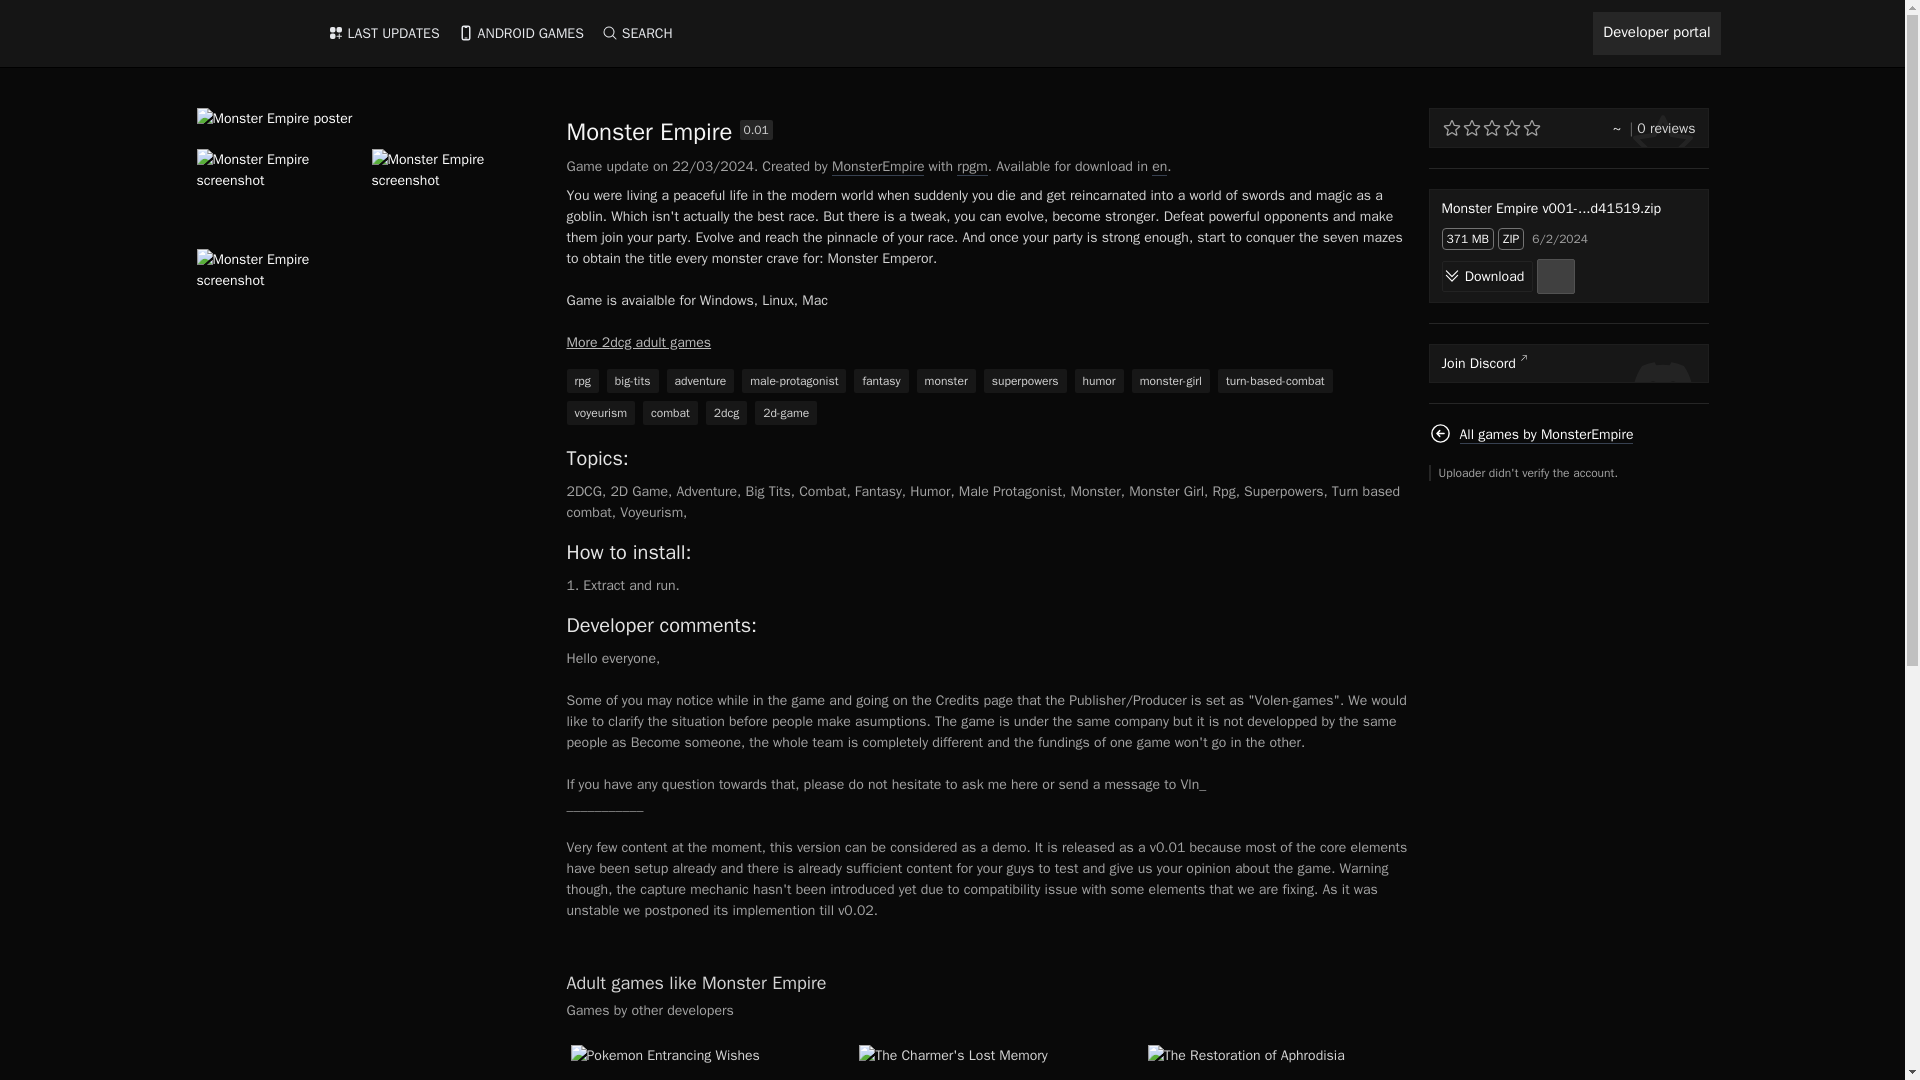 The image size is (1920, 1080). What do you see at coordinates (282, 298) in the screenshot?
I see `Monster Empire screenshot` at bounding box center [282, 298].